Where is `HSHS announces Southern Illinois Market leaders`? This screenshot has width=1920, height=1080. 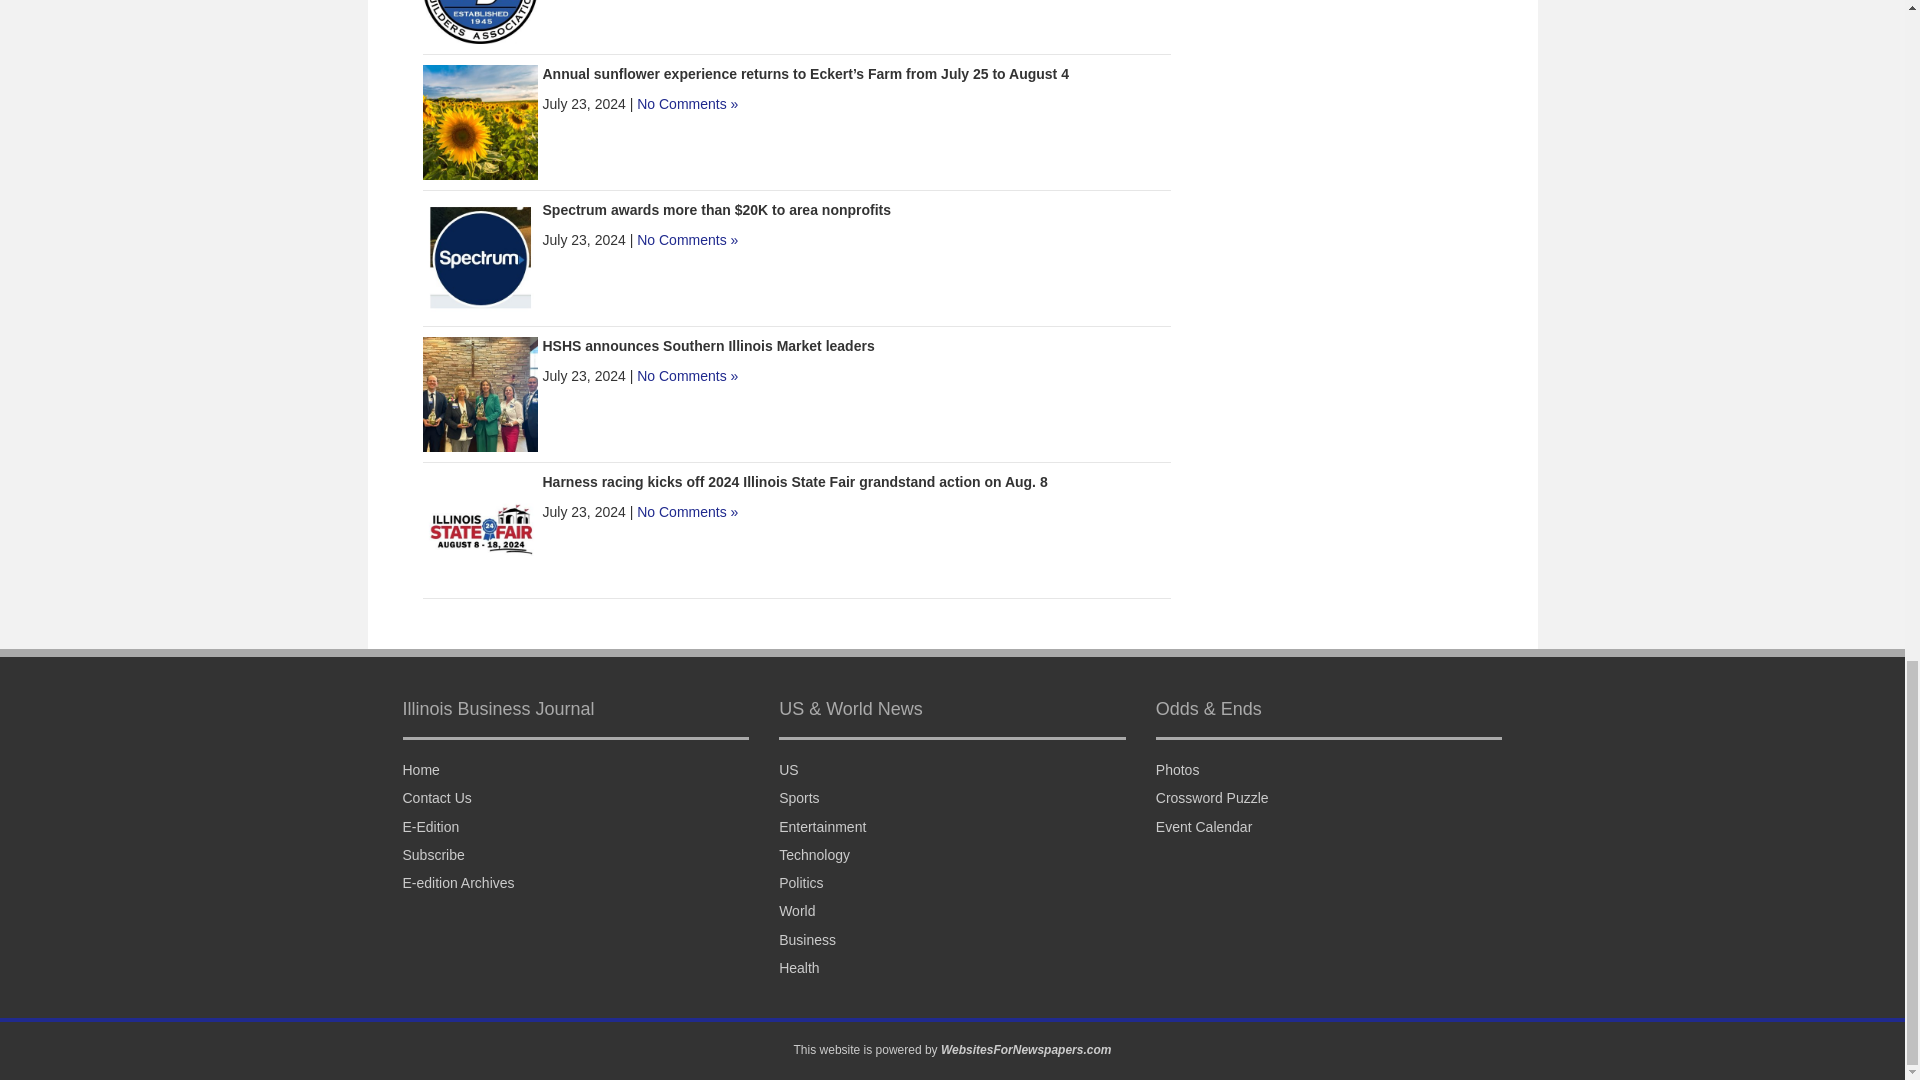 HSHS announces Southern Illinois Market leaders is located at coordinates (707, 346).